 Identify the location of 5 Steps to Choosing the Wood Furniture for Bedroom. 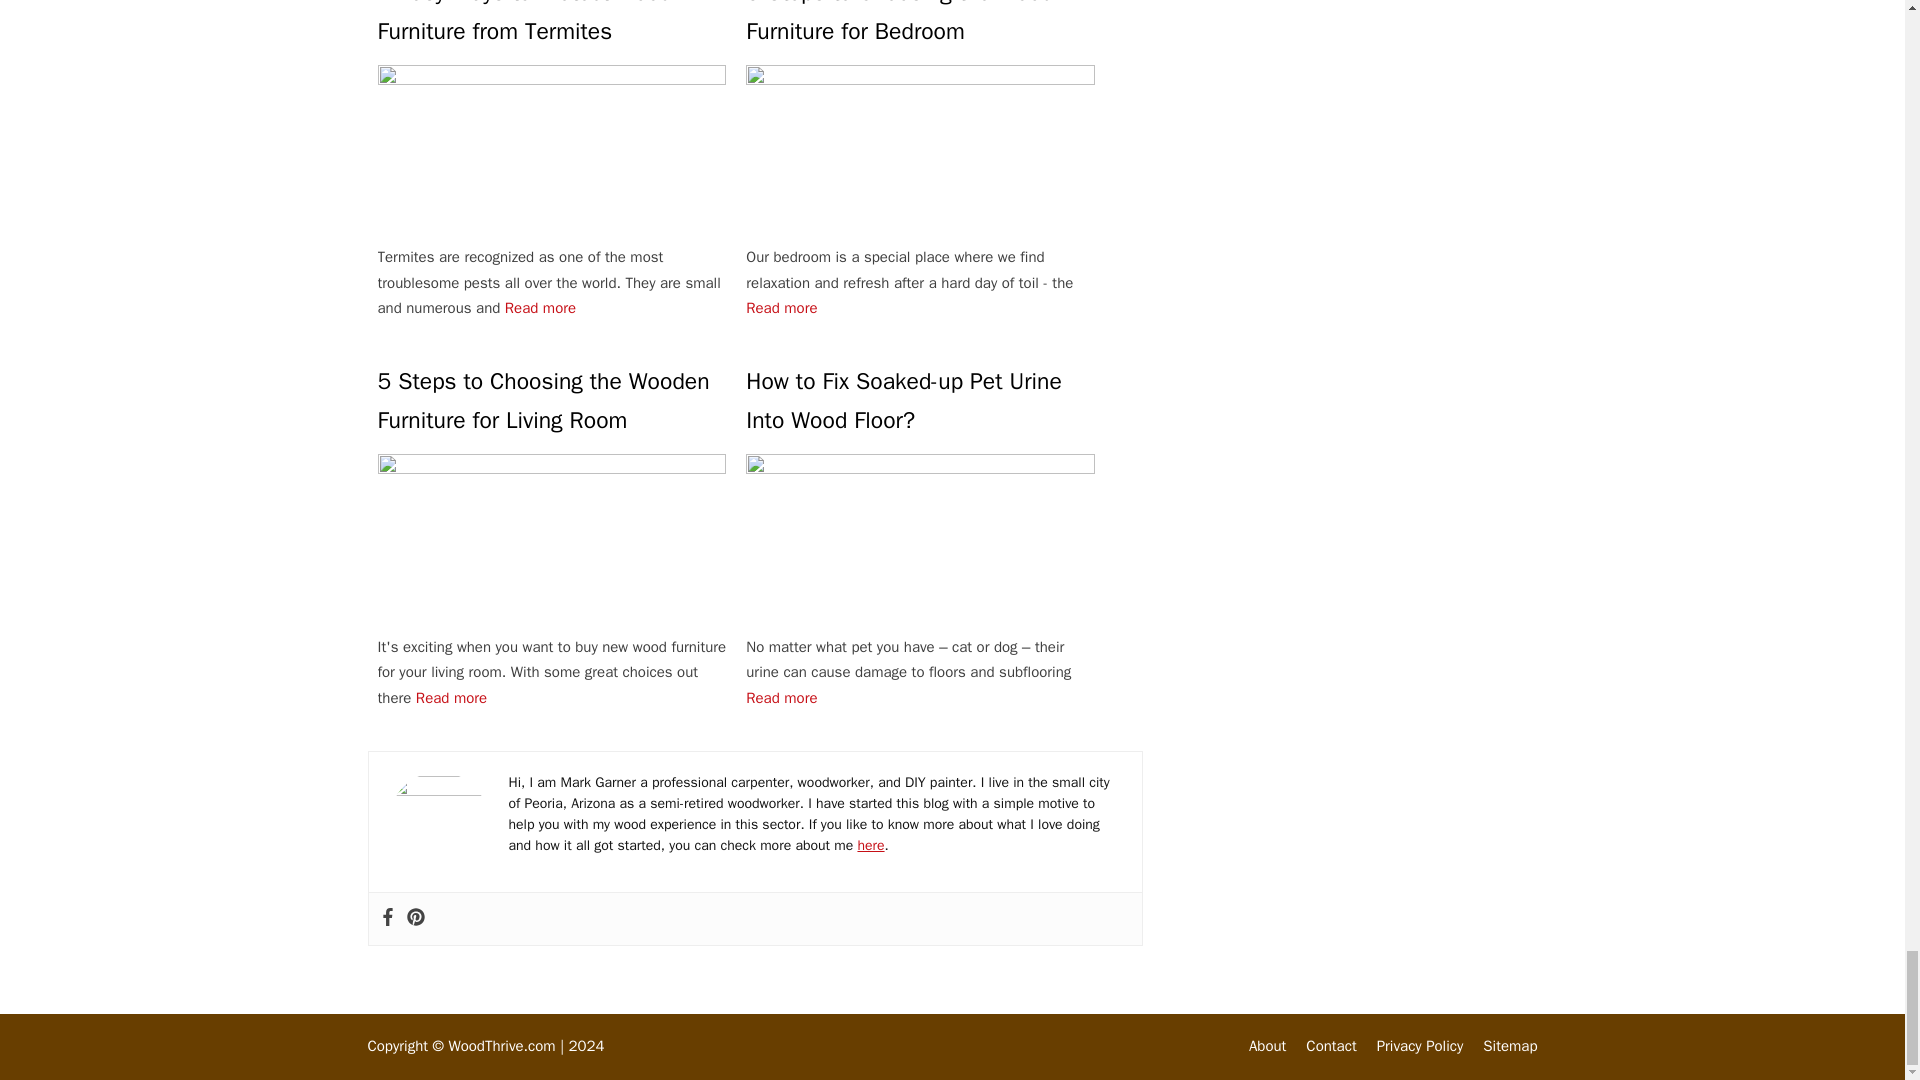
(920, 25).